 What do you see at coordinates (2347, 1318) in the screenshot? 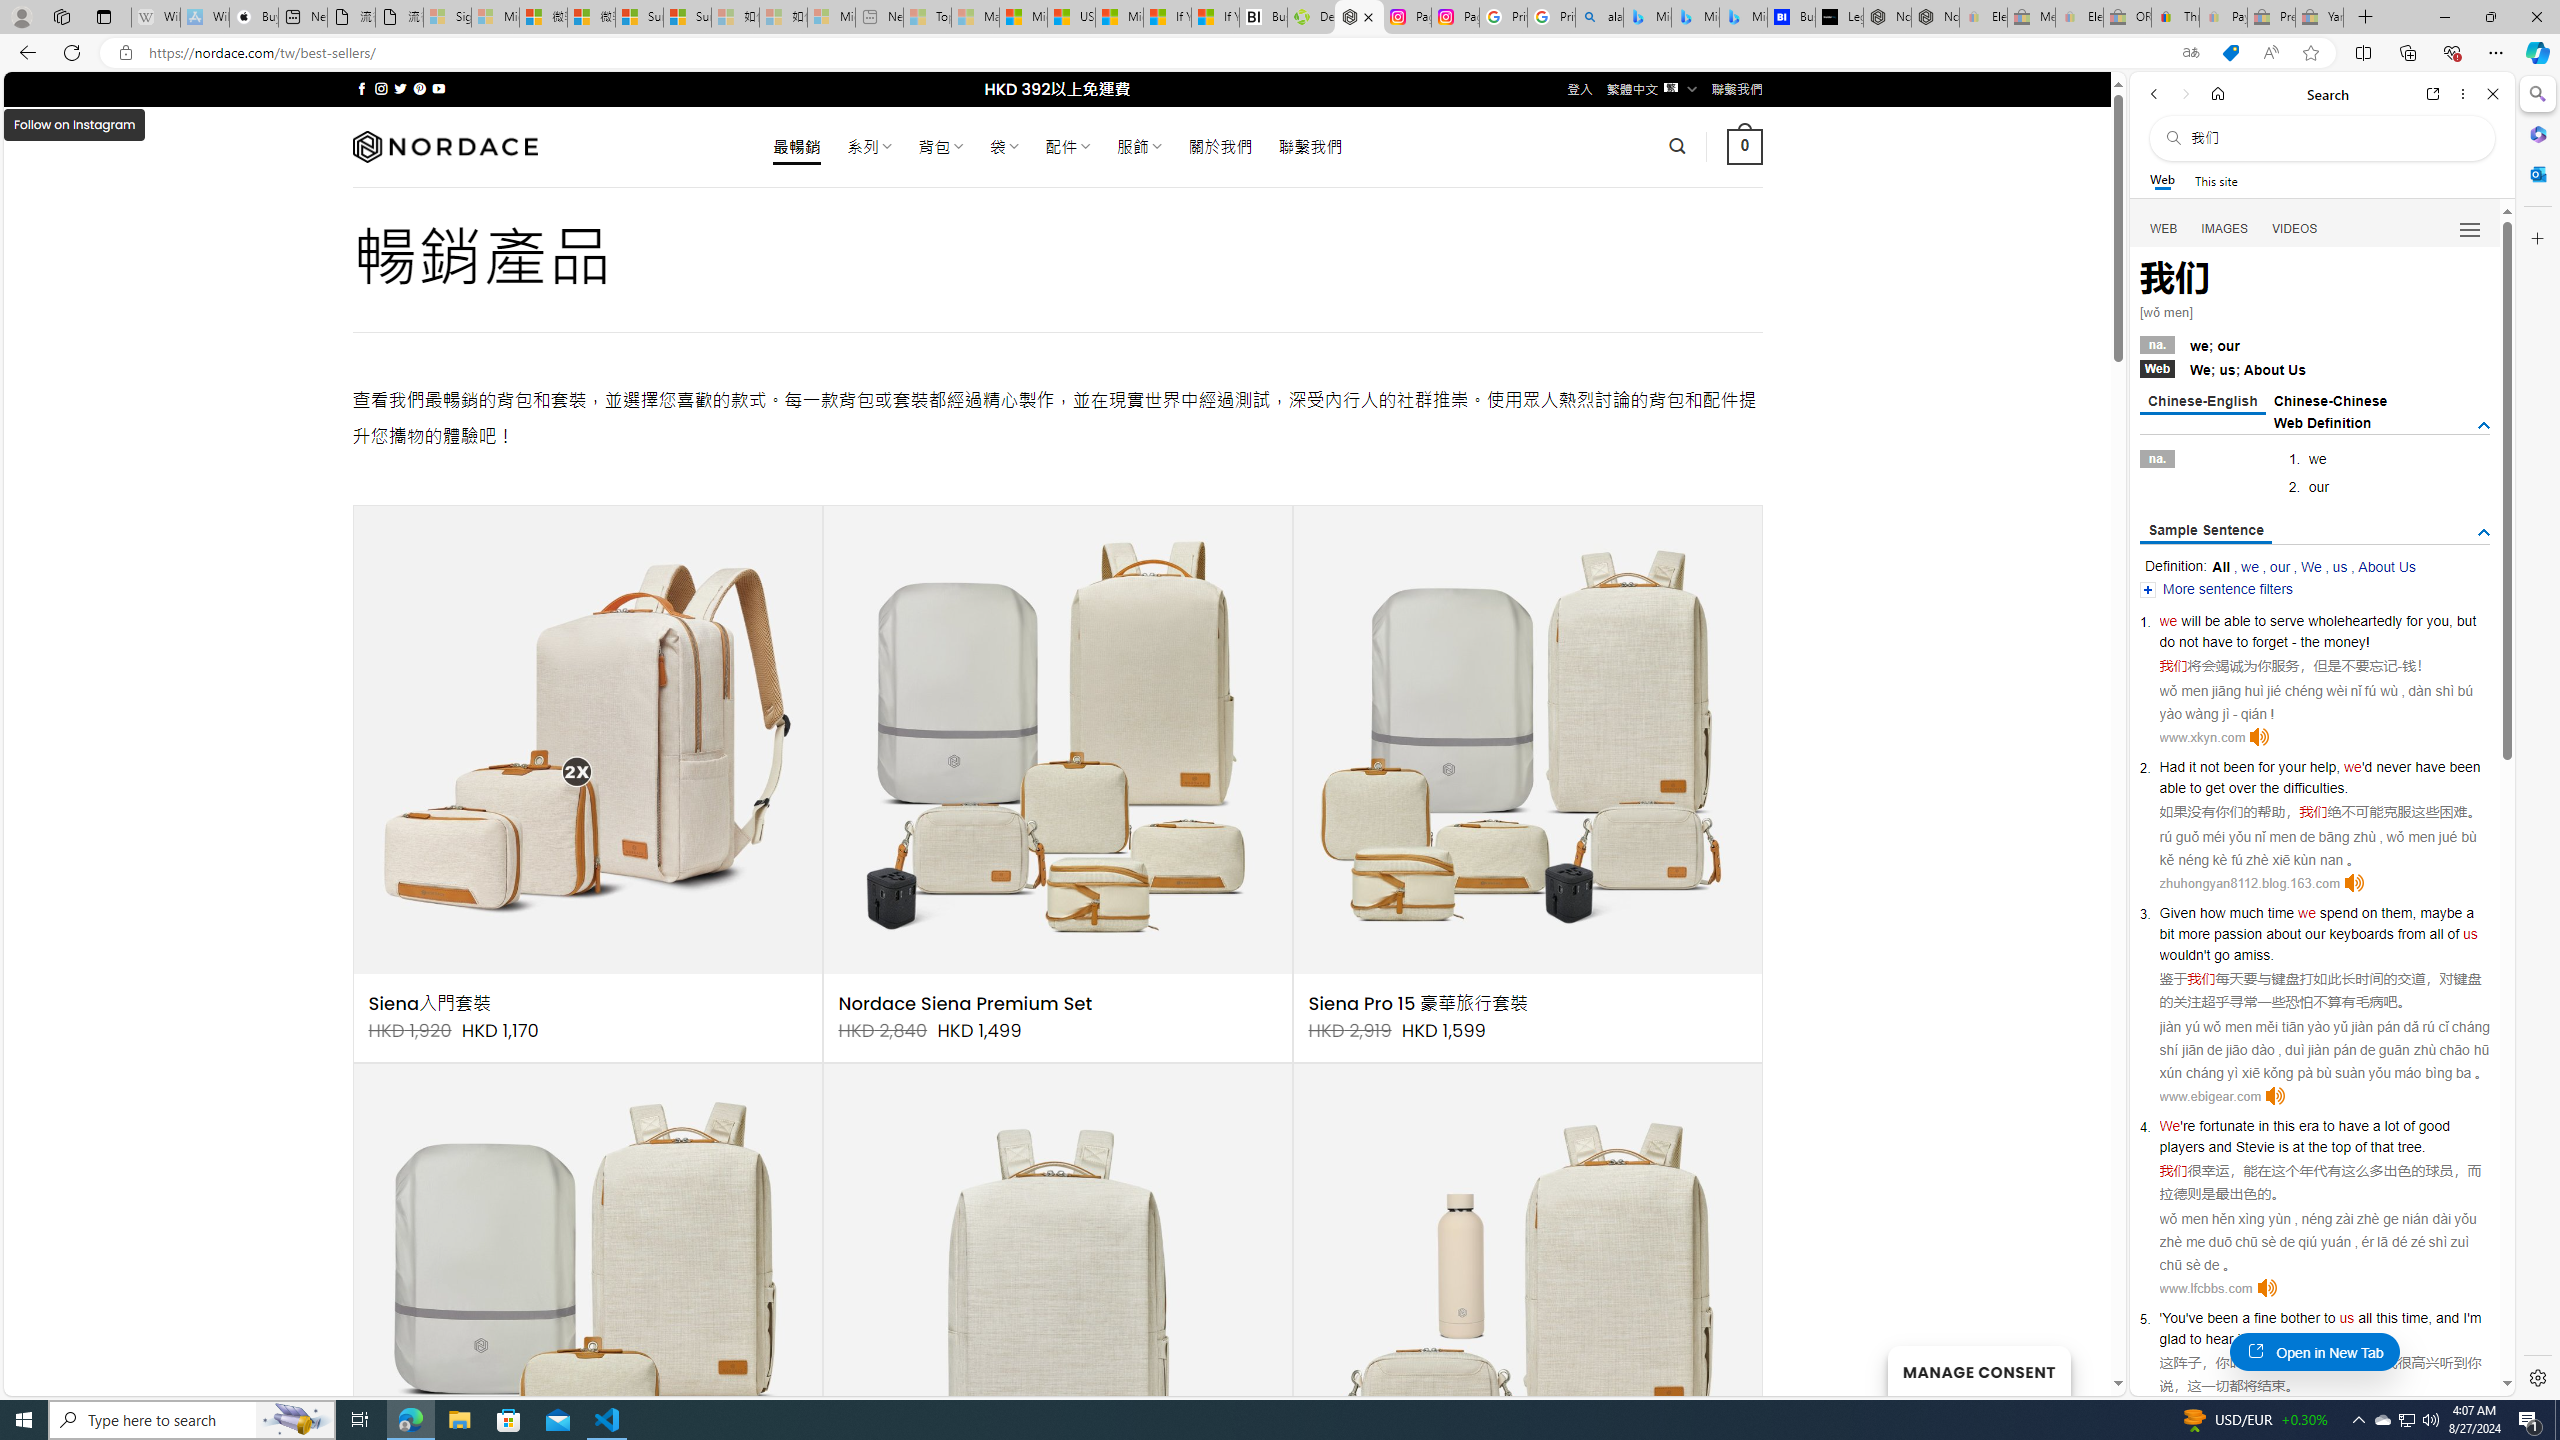
I see `us` at bounding box center [2347, 1318].